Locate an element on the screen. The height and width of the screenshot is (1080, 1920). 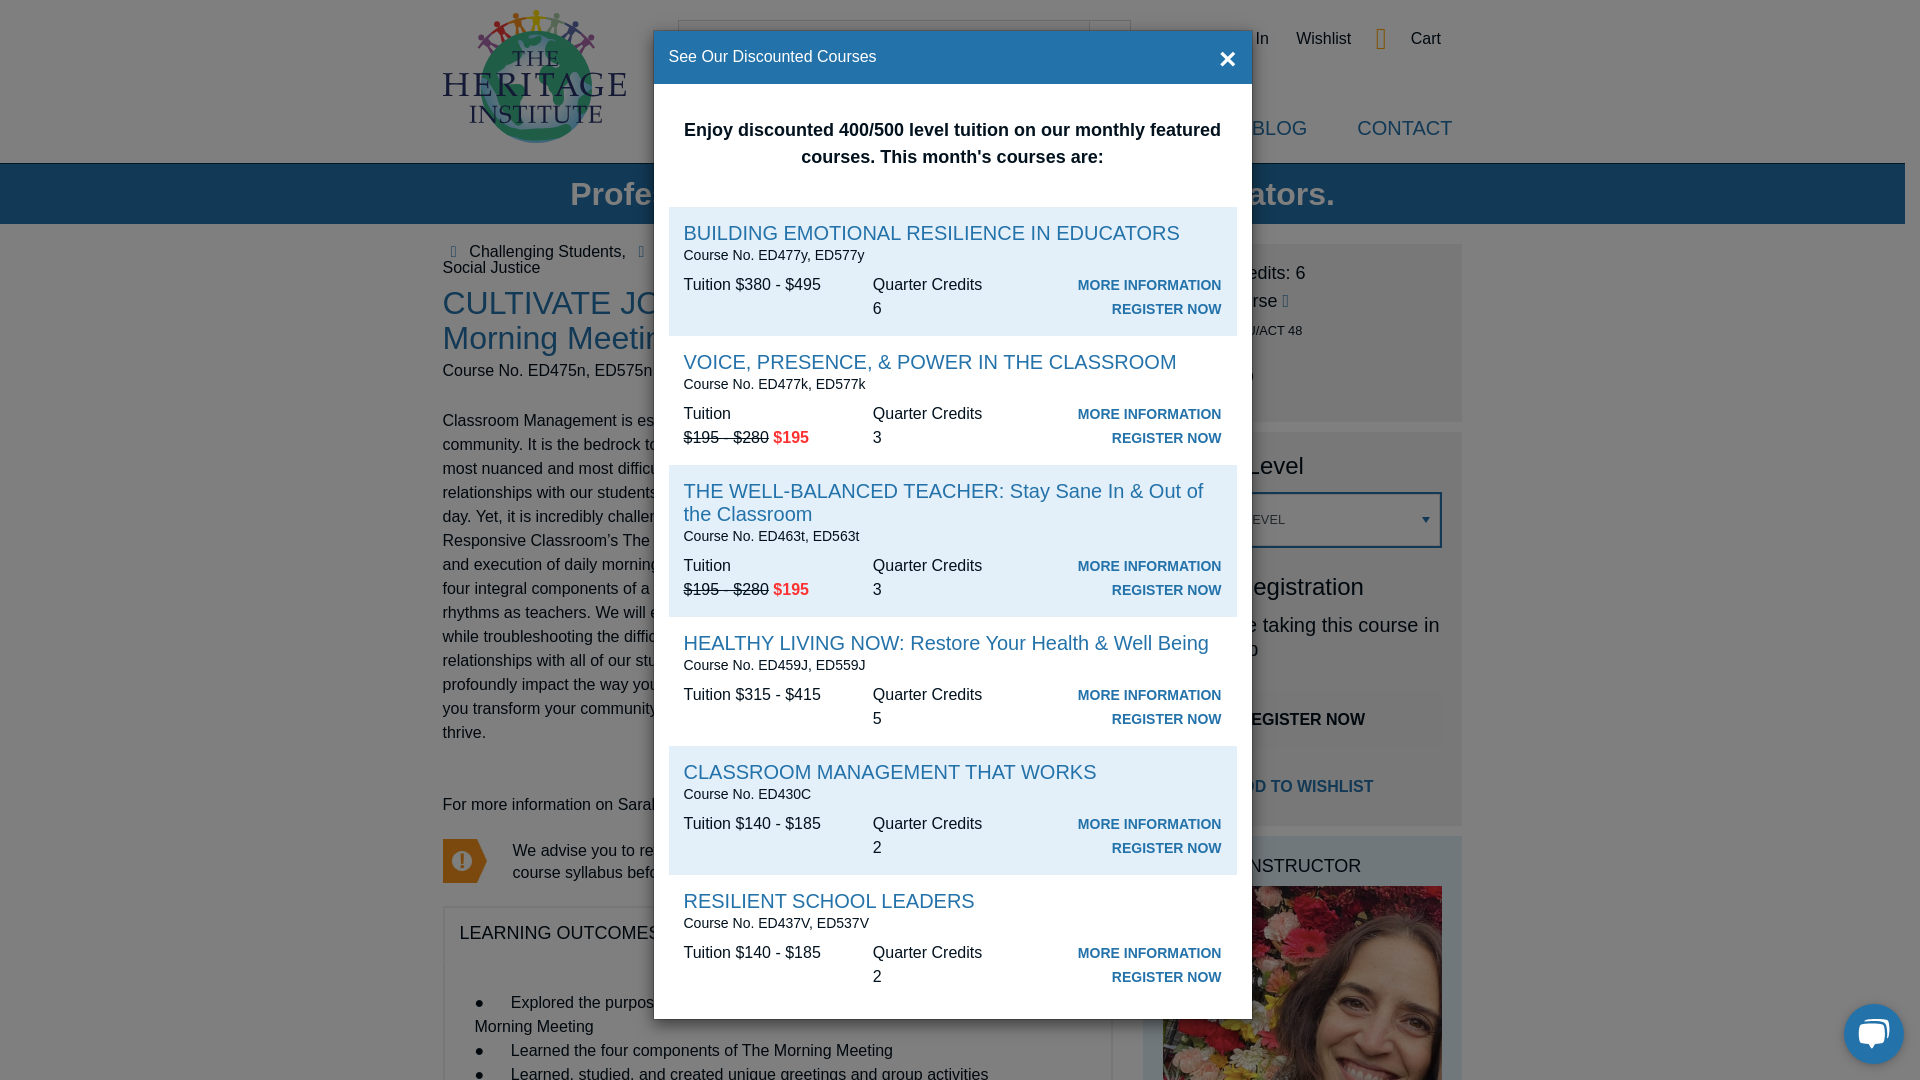
Materials is located at coordinates (744, 938).